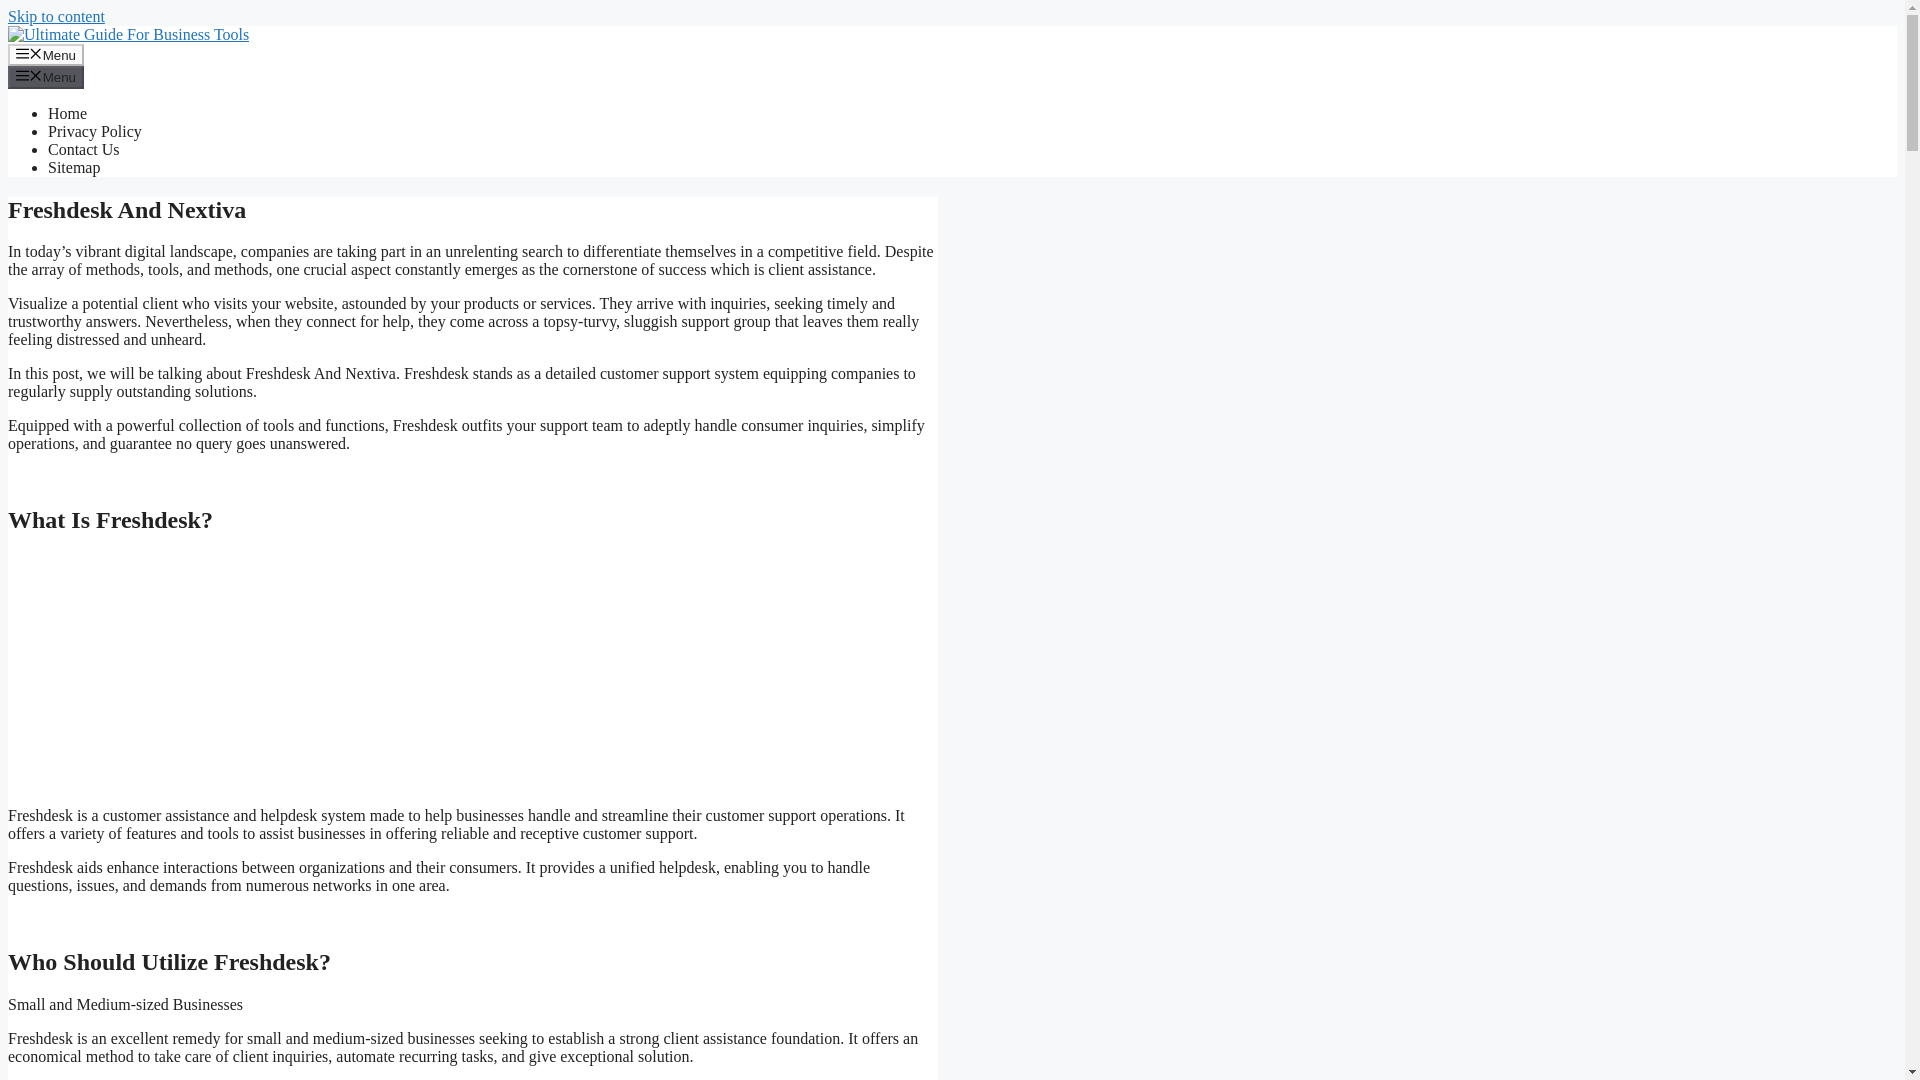  Describe the element at coordinates (95, 132) in the screenshot. I see `Privacy Policy` at that location.